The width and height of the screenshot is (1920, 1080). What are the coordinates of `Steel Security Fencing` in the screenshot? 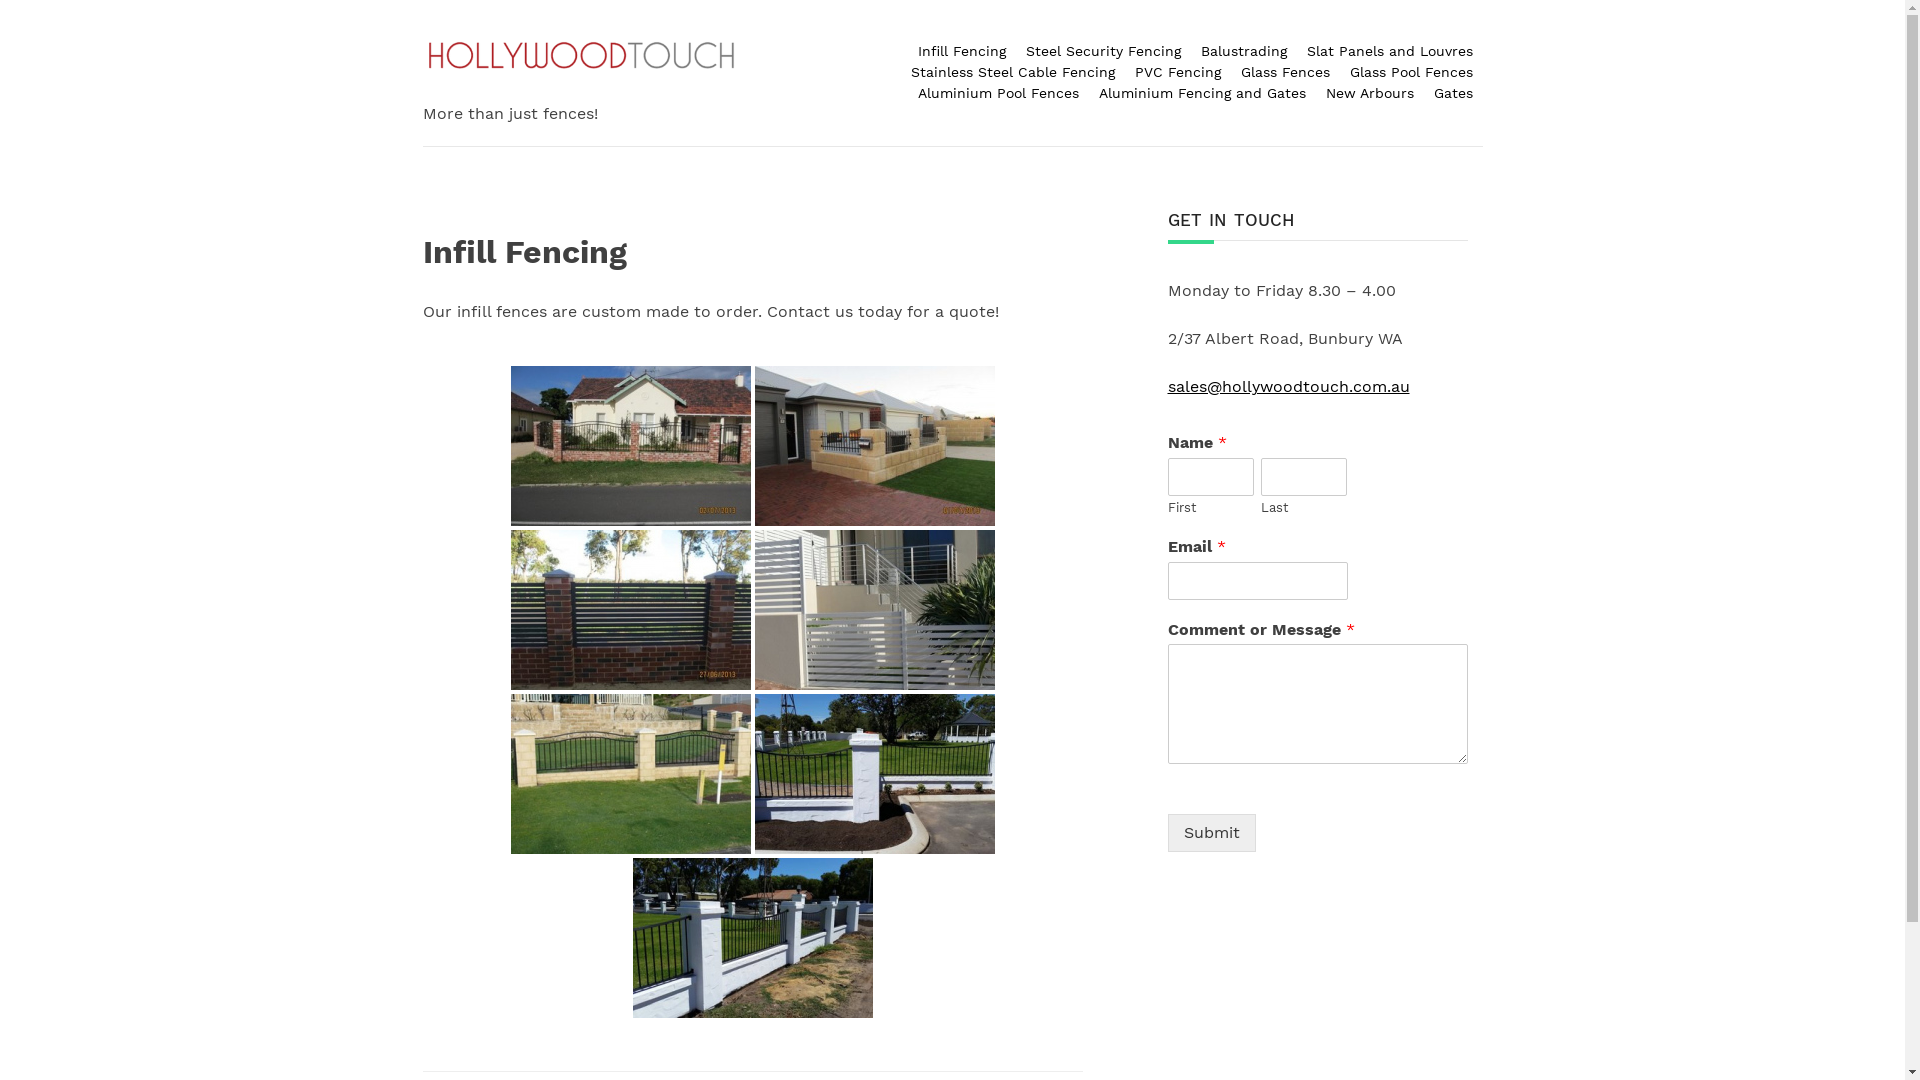 It's located at (1104, 52).